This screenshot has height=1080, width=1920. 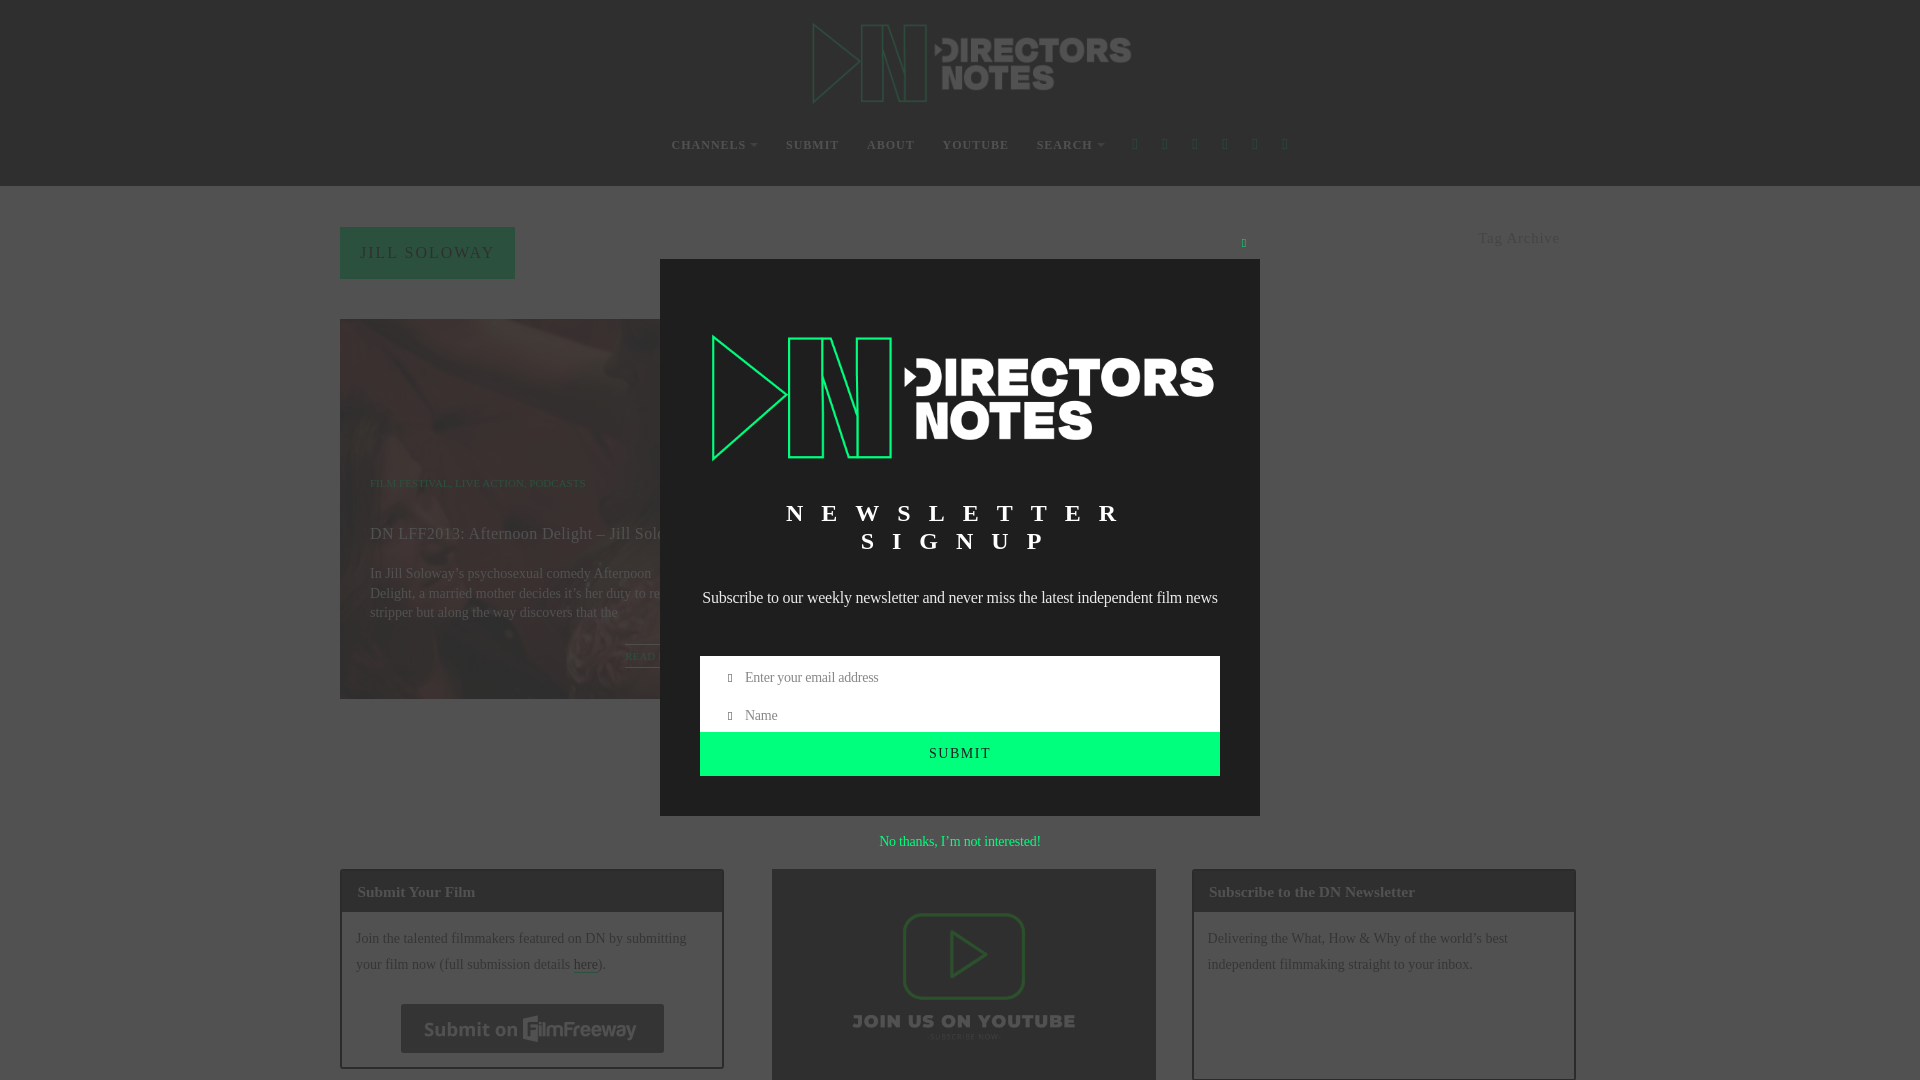 What do you see at coordinates (586, 964) in the screenshot?
I see `here` at bounding box center [586, 964].